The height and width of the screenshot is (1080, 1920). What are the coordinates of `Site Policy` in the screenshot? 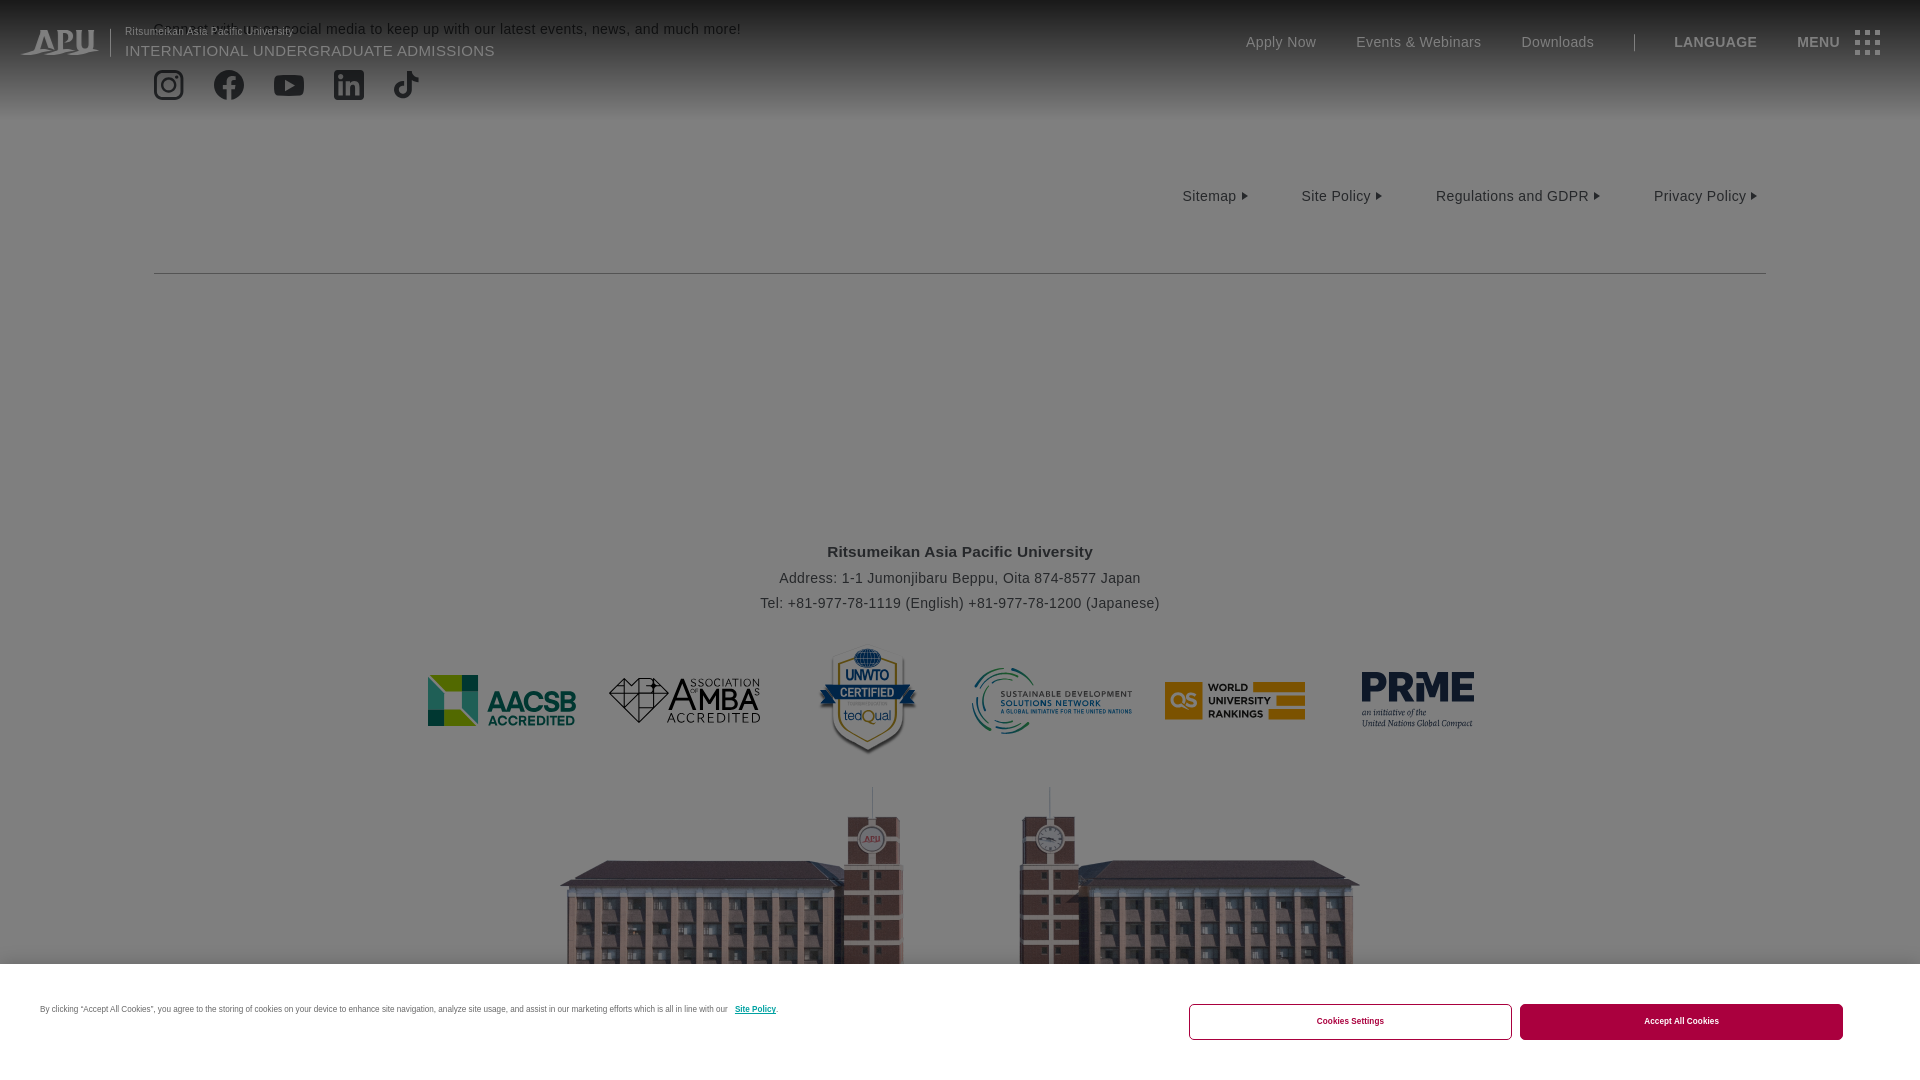 It's located at (1343, 196).